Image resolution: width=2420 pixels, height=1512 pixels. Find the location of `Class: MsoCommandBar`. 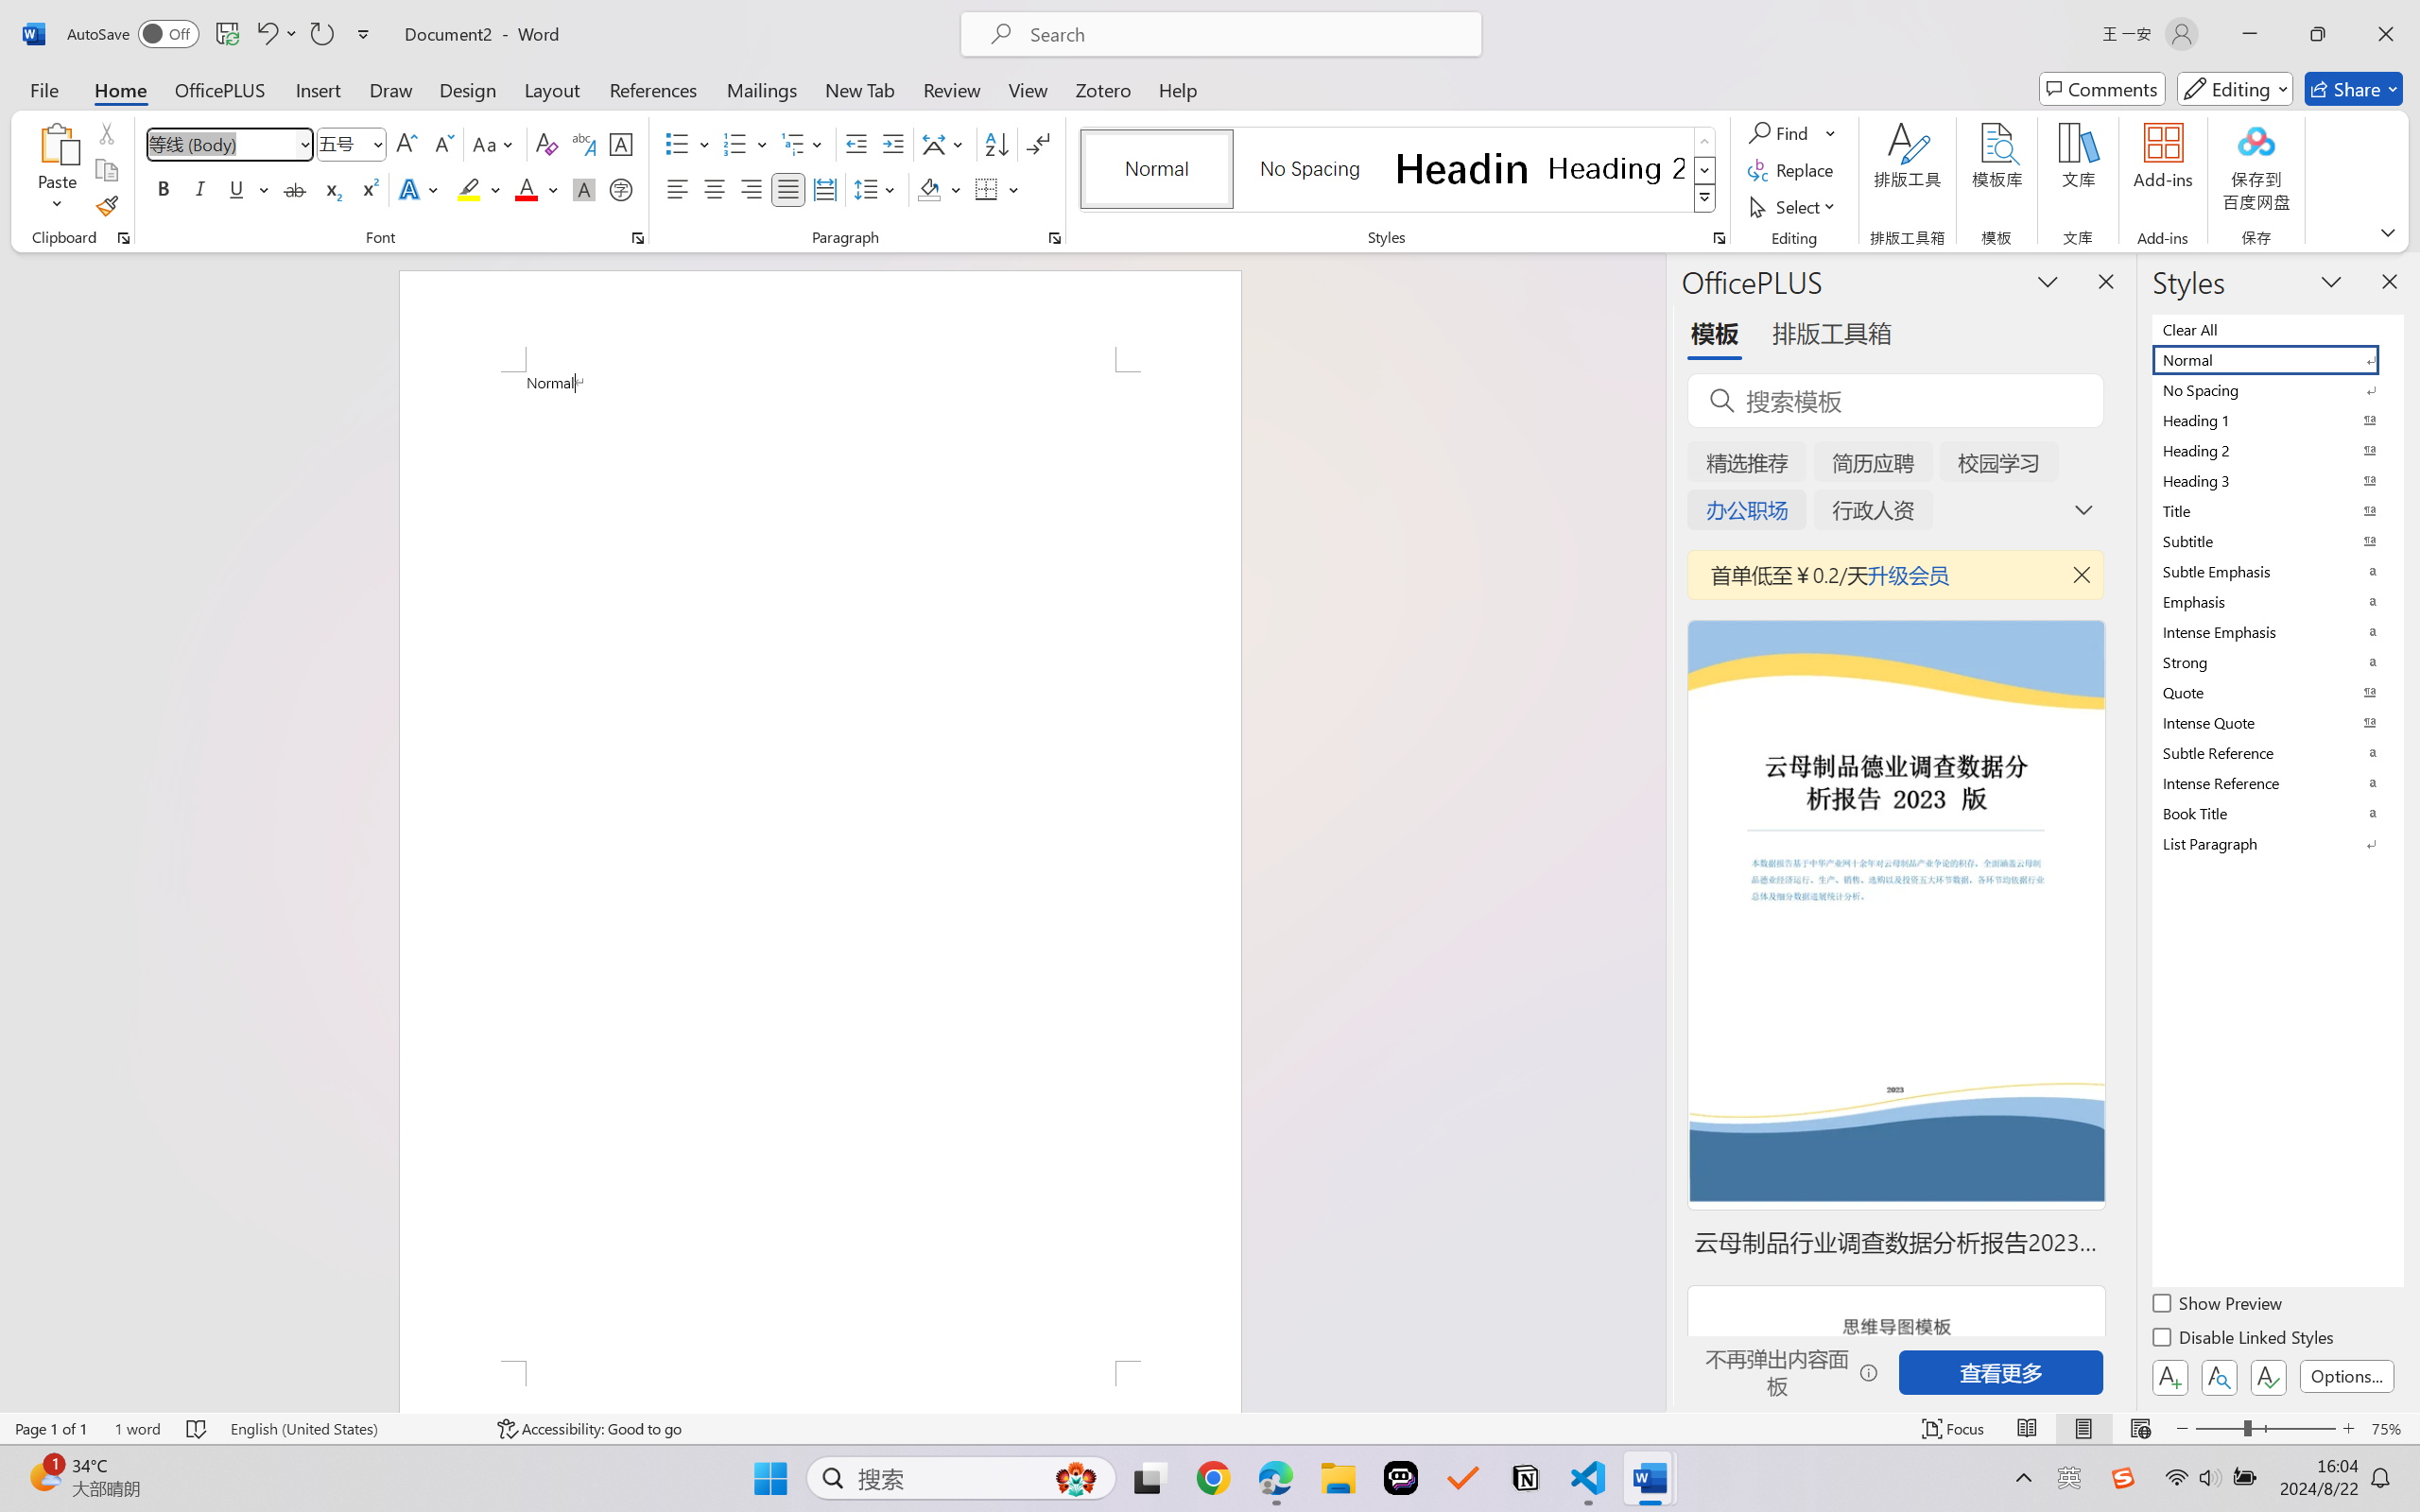

Class: MsoCommandBar is located at coordinates (1210, 1428).